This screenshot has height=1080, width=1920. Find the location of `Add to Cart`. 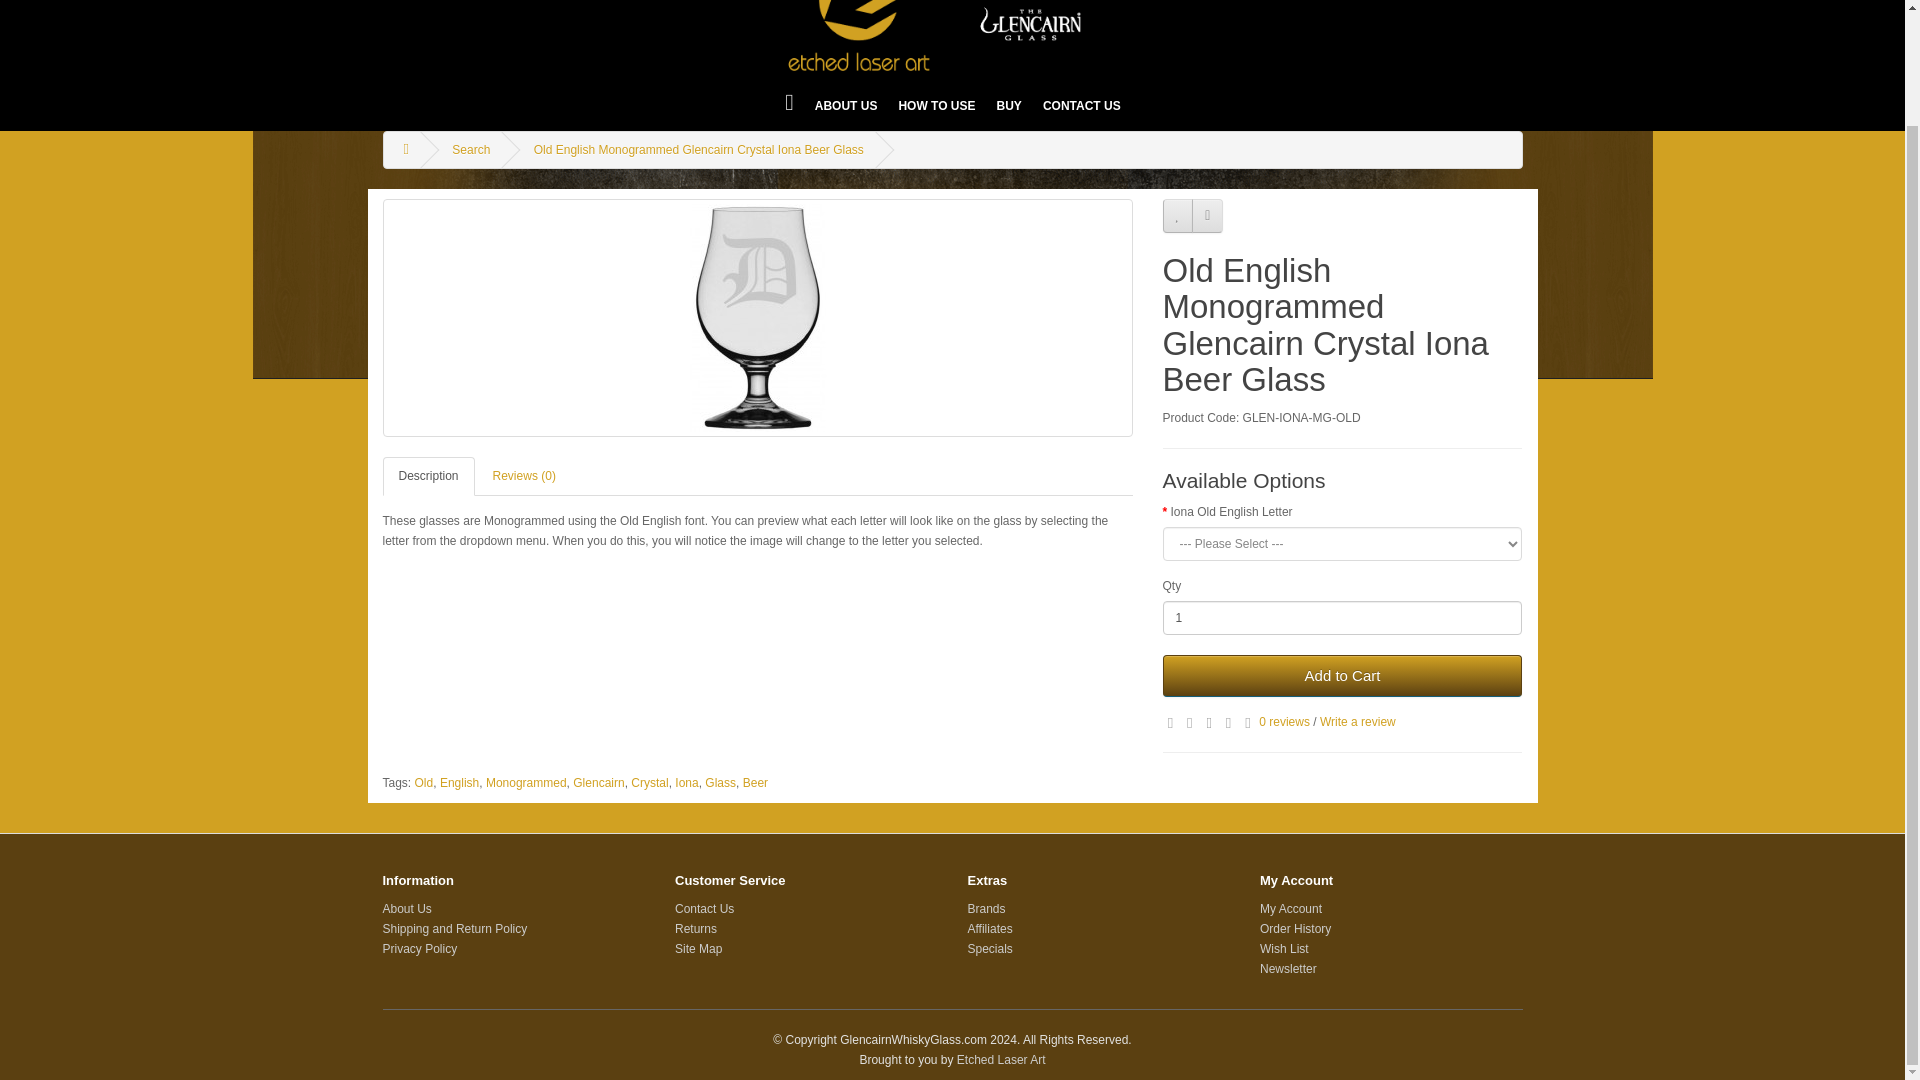

Add to Cart is located at coordinates (1342, 675).